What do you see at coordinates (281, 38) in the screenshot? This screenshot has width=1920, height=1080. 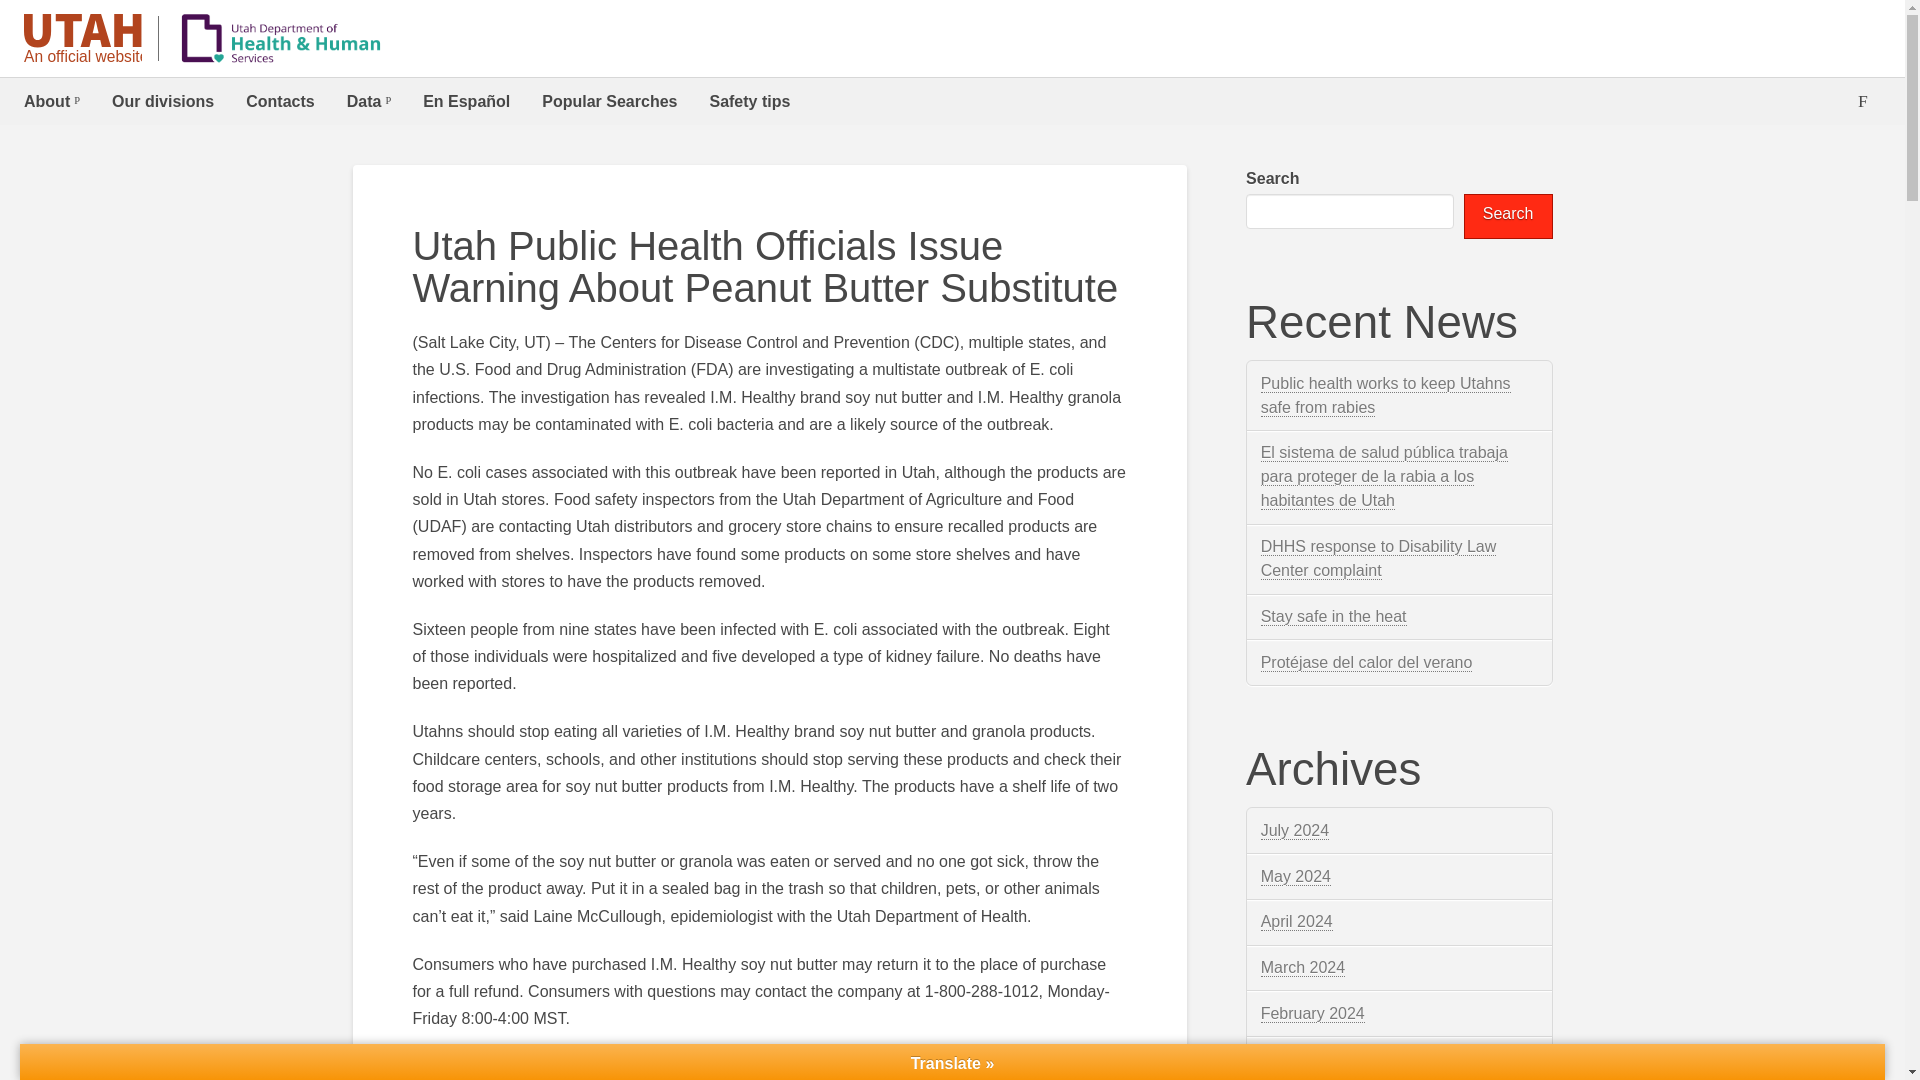 I see `DHHS` at bounding box center [281, 38].